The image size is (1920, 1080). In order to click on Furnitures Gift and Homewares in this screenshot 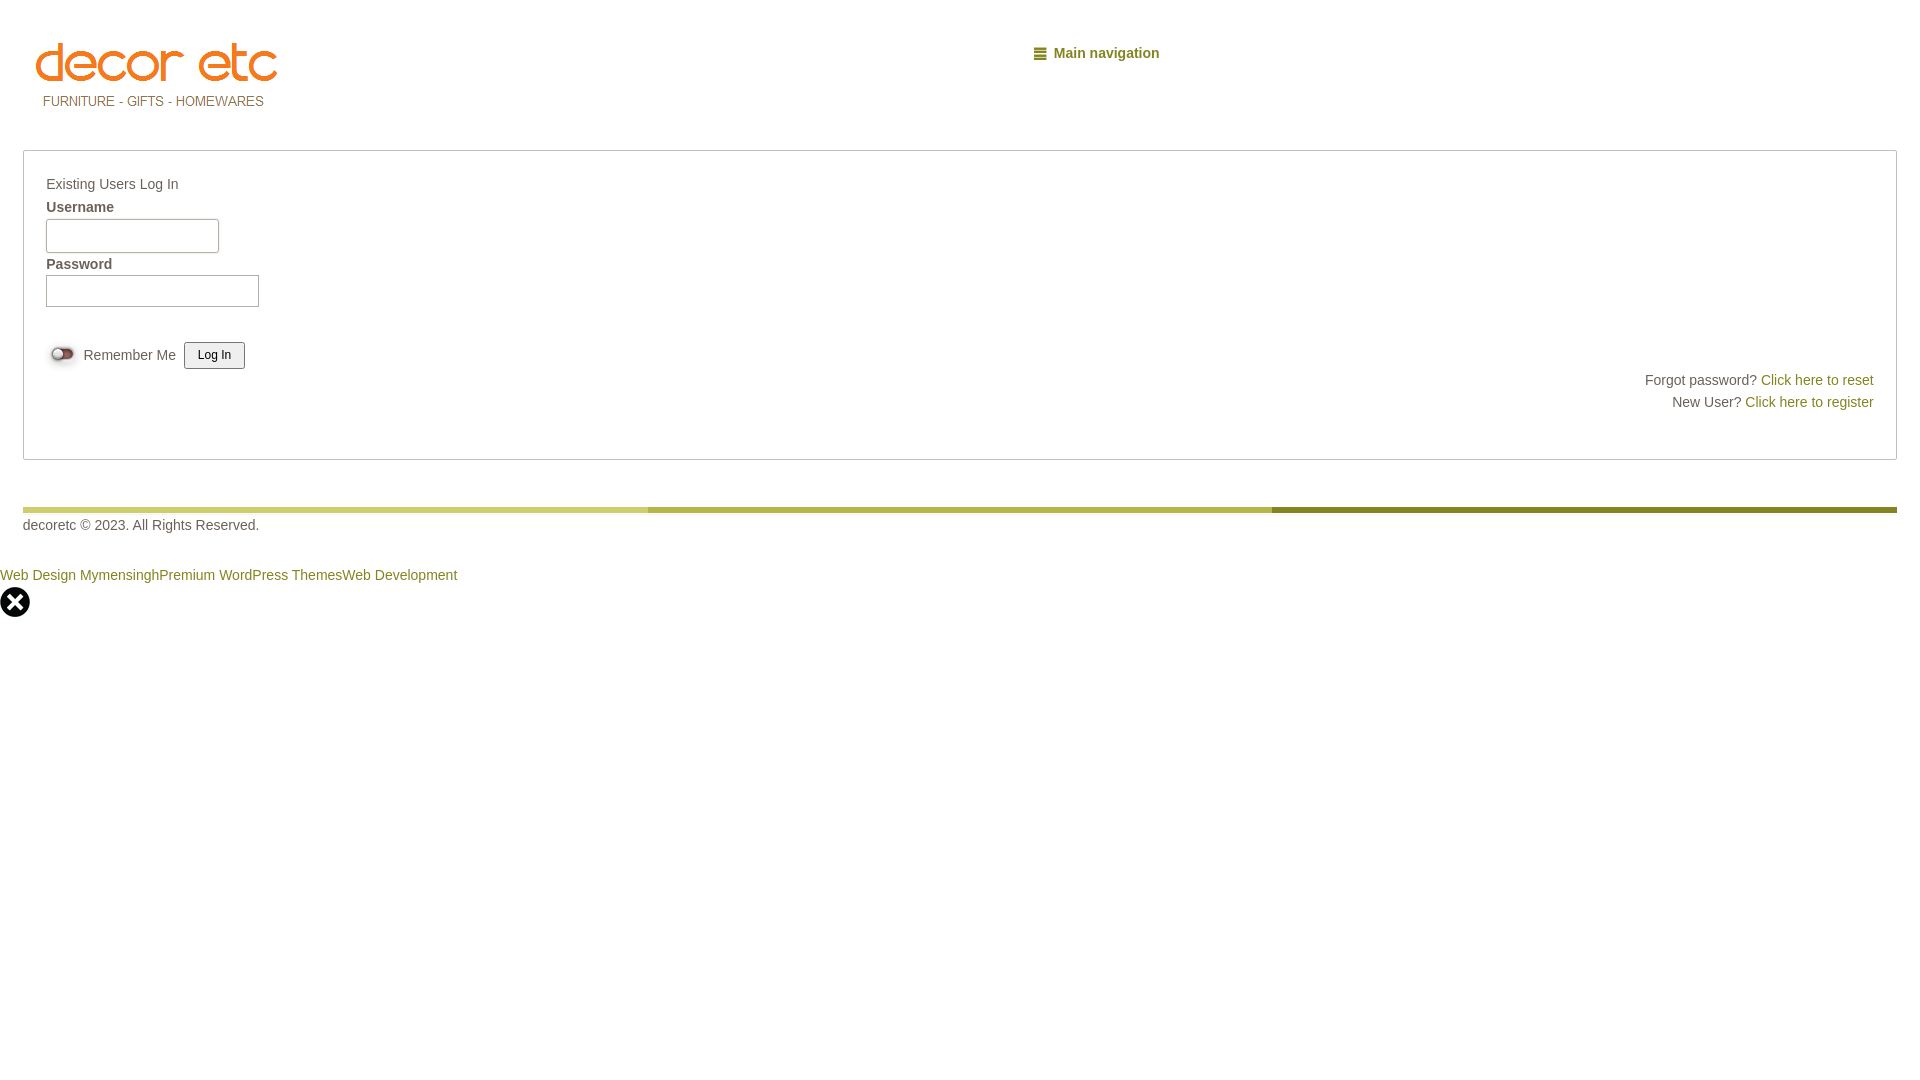, I will do `click(160, 84)`.